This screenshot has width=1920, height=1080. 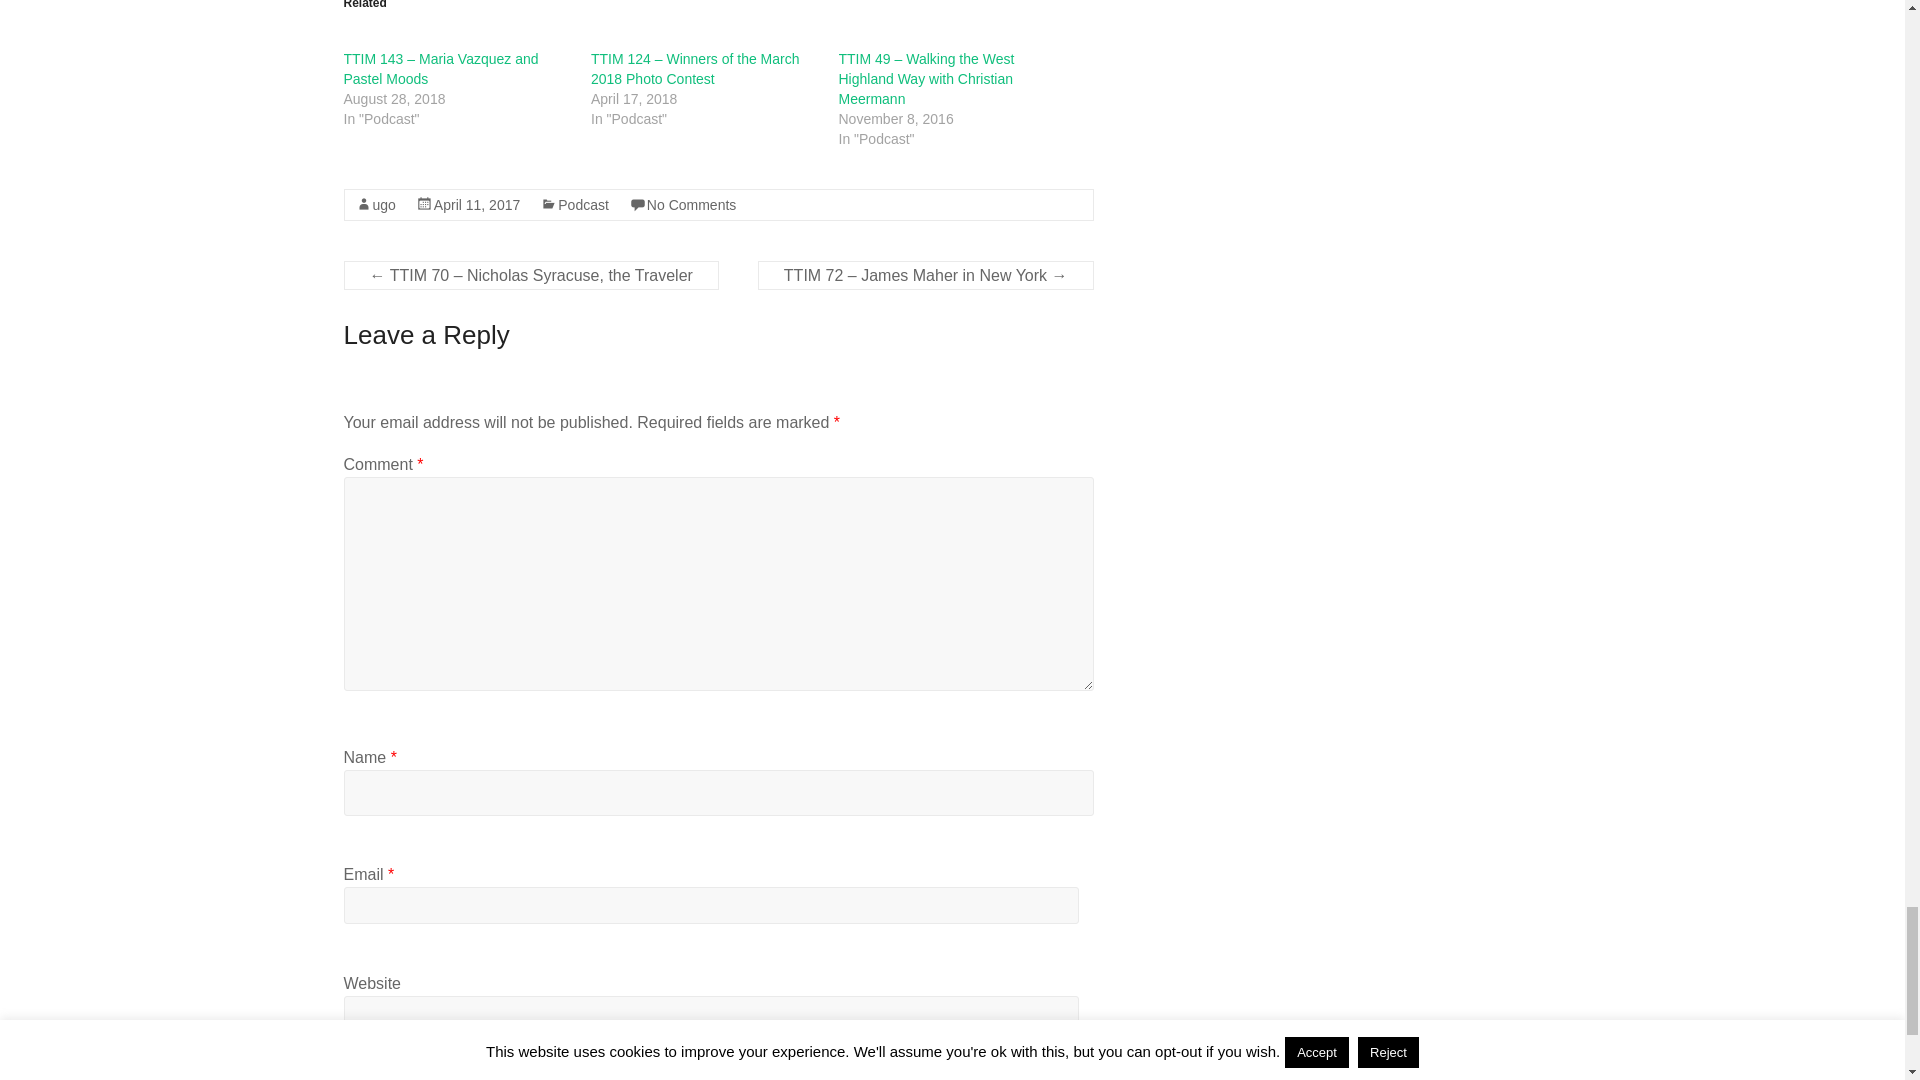 What do you see at coordinates (583, 204) in the screenshot?
I see `Podcast` at bounding box center [583, 204].